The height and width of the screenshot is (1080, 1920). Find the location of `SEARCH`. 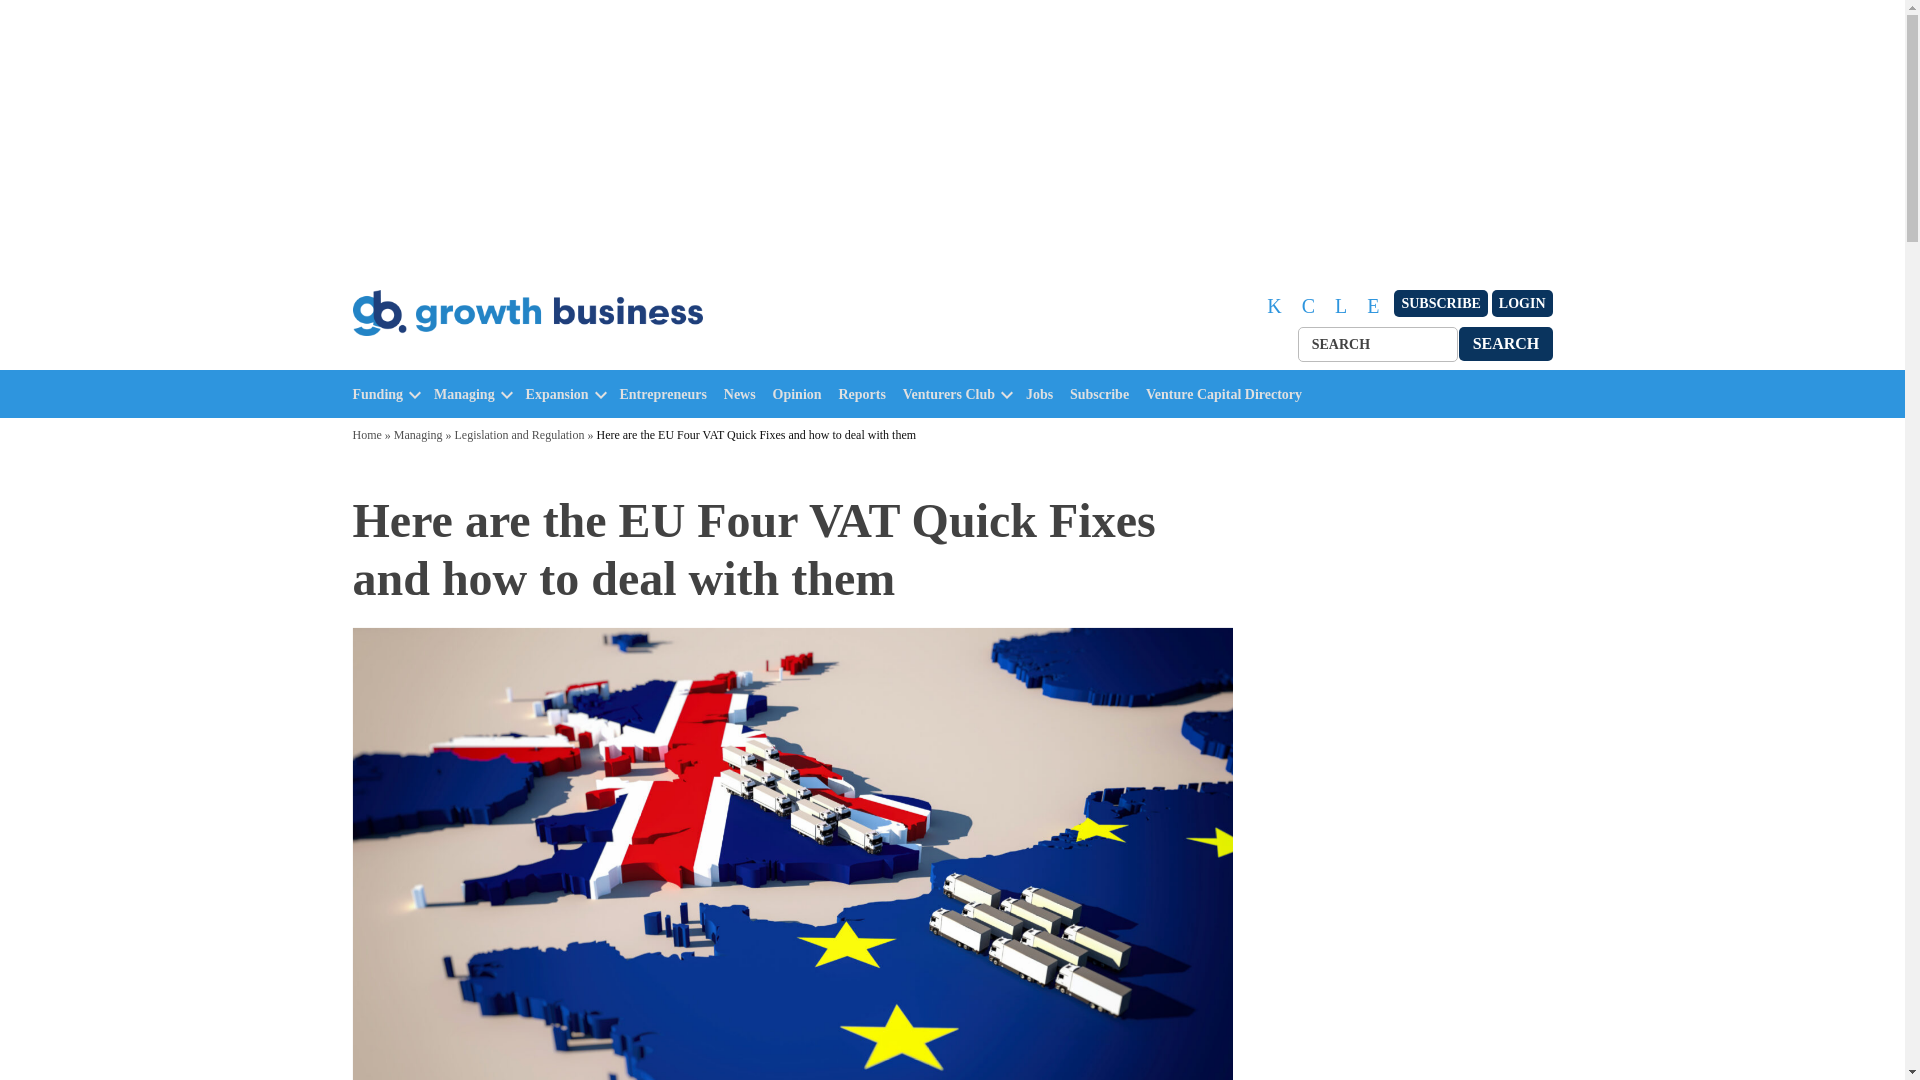

SEARCH is located at coordinates (1506, 343).